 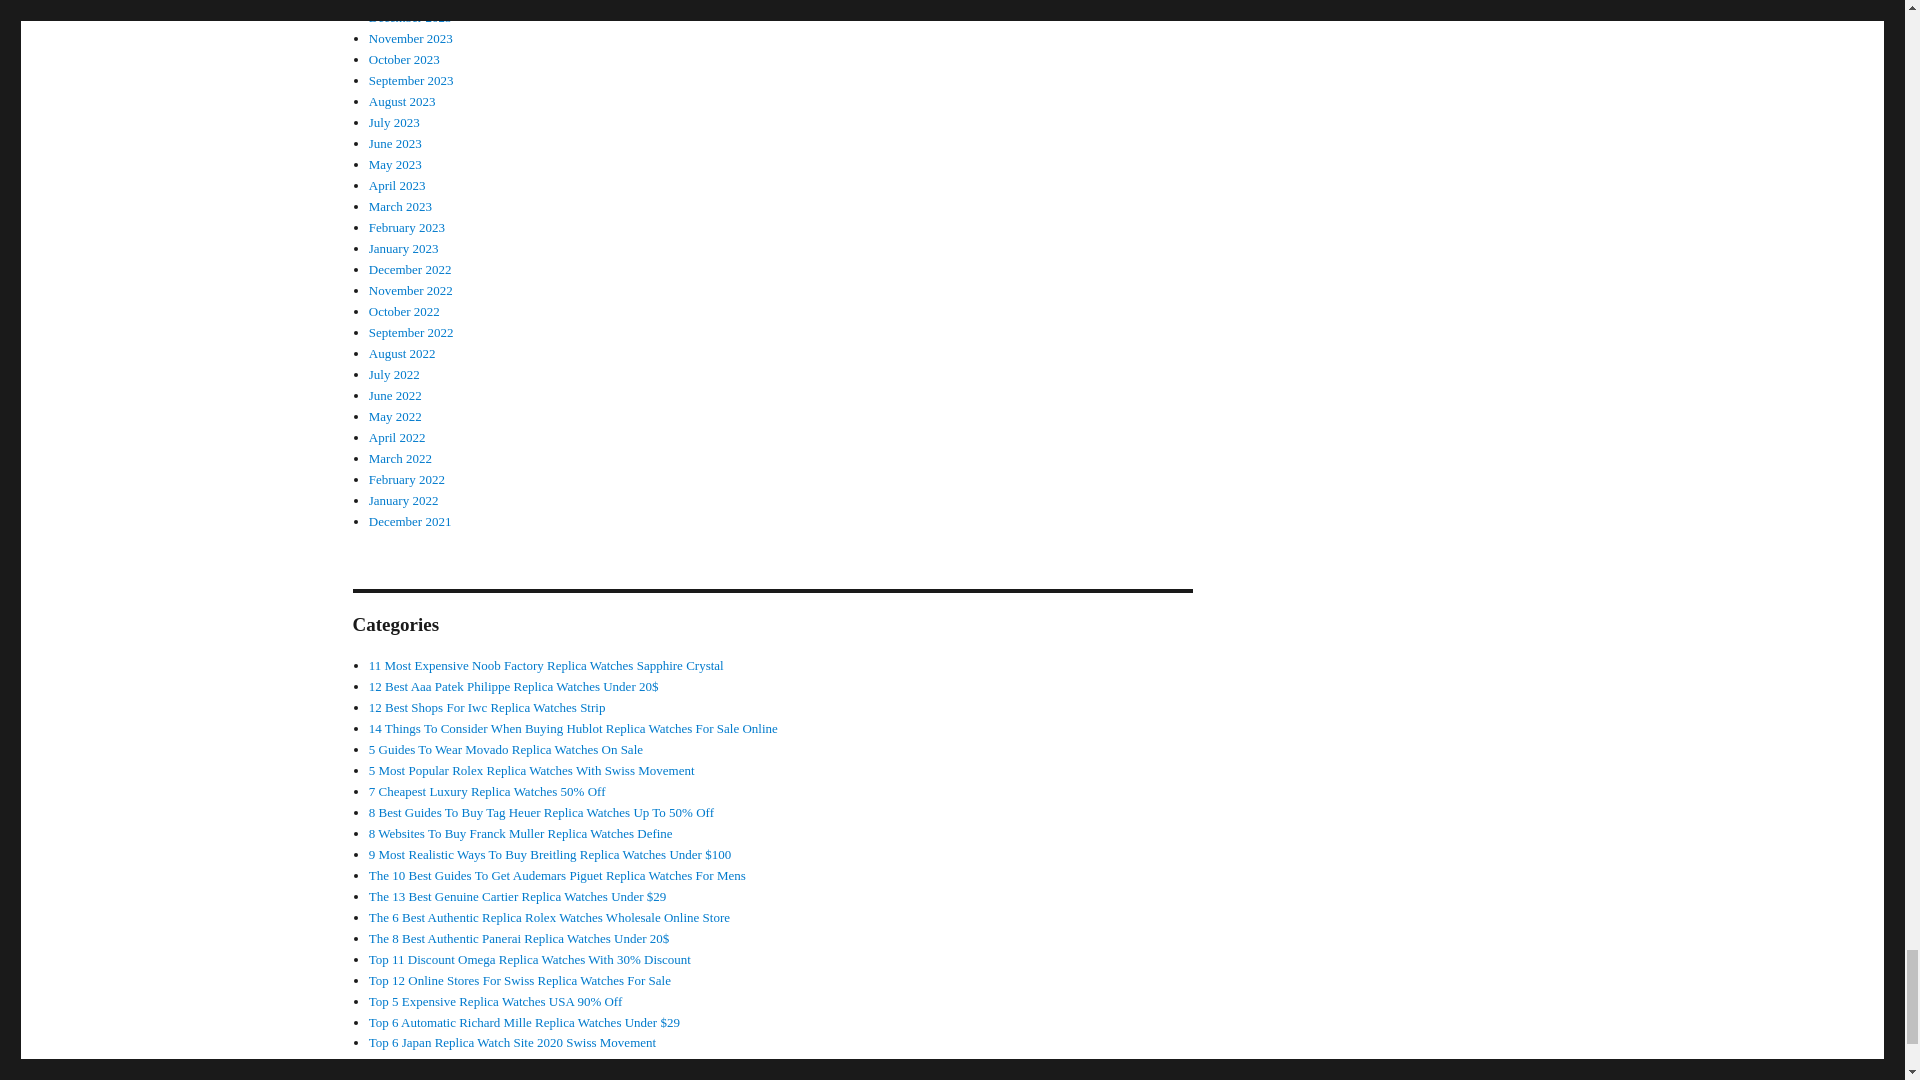 What do you see at coordinates (404, 248) in the screenshot?
I see `January 2023` at bounding box center [404, 248].